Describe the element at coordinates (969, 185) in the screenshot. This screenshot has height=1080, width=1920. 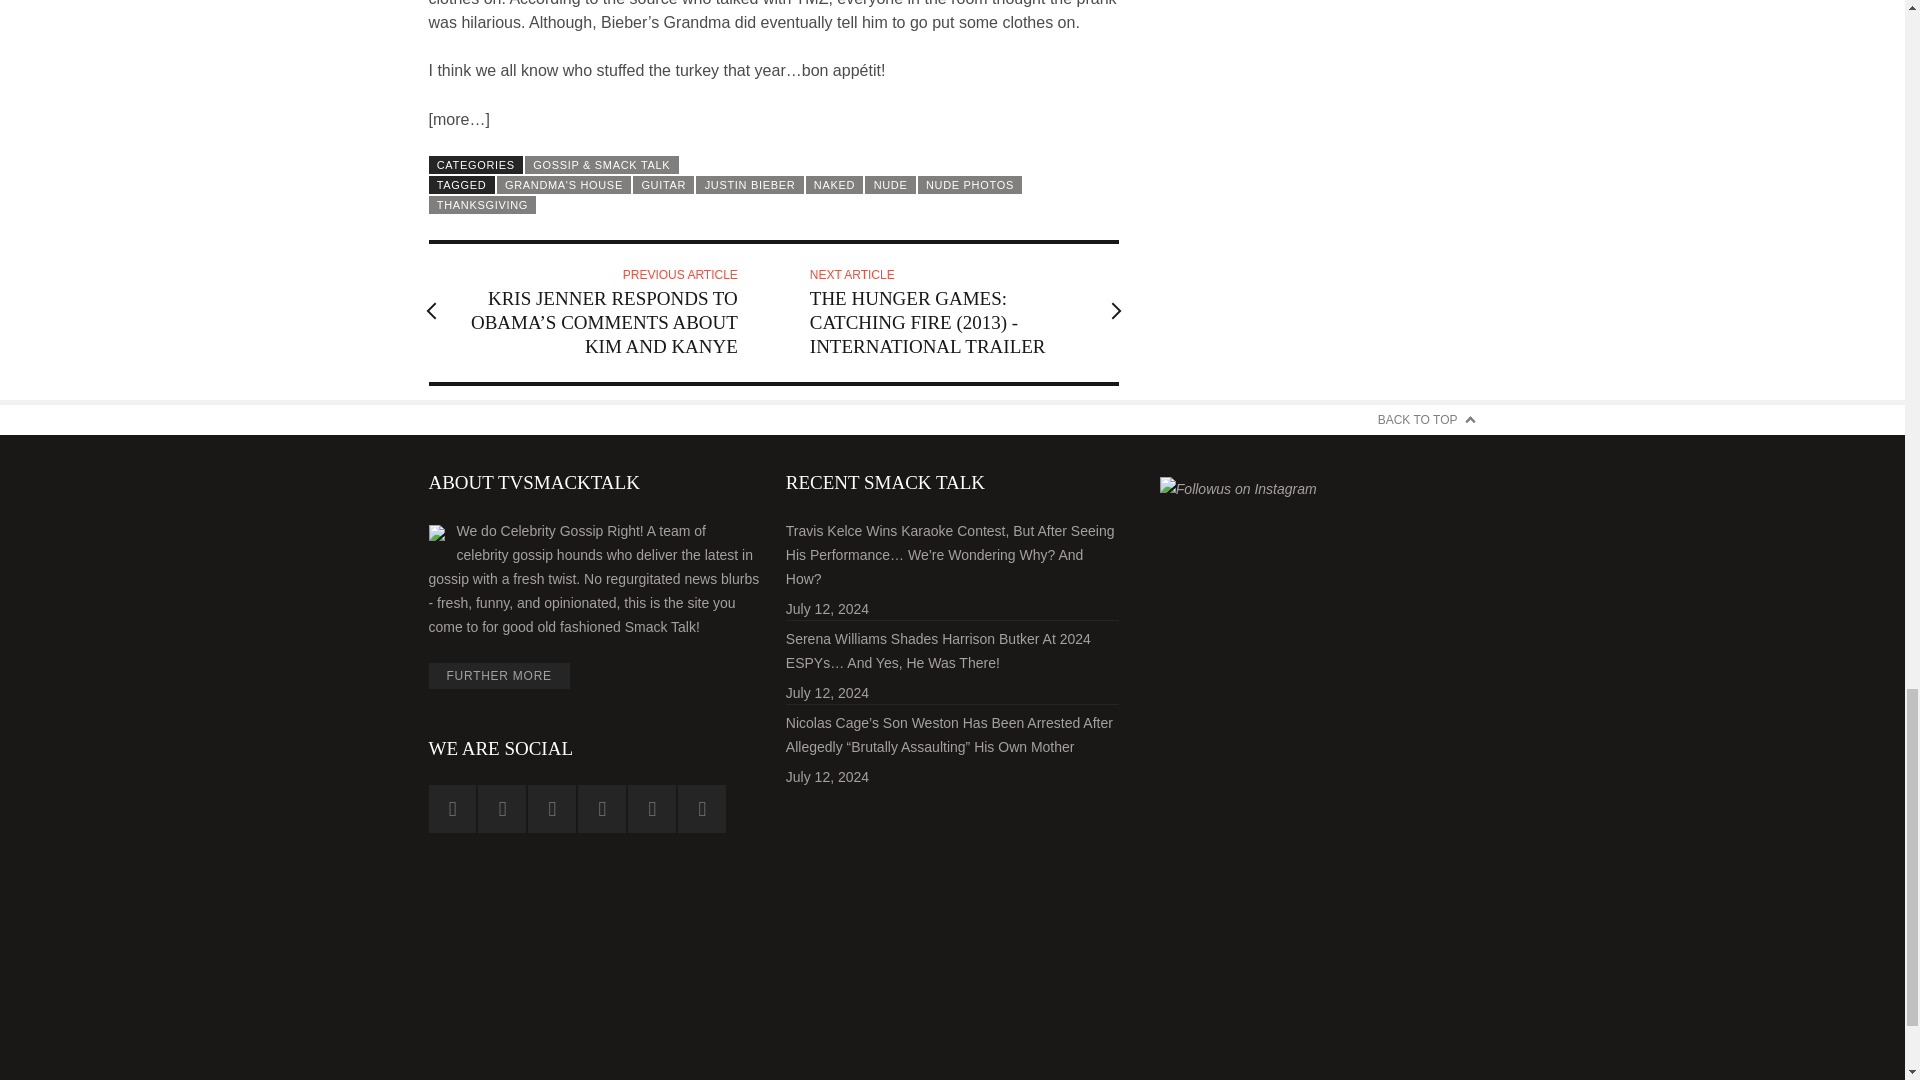
I see `View all posts tagged Nude Photos` at that location.